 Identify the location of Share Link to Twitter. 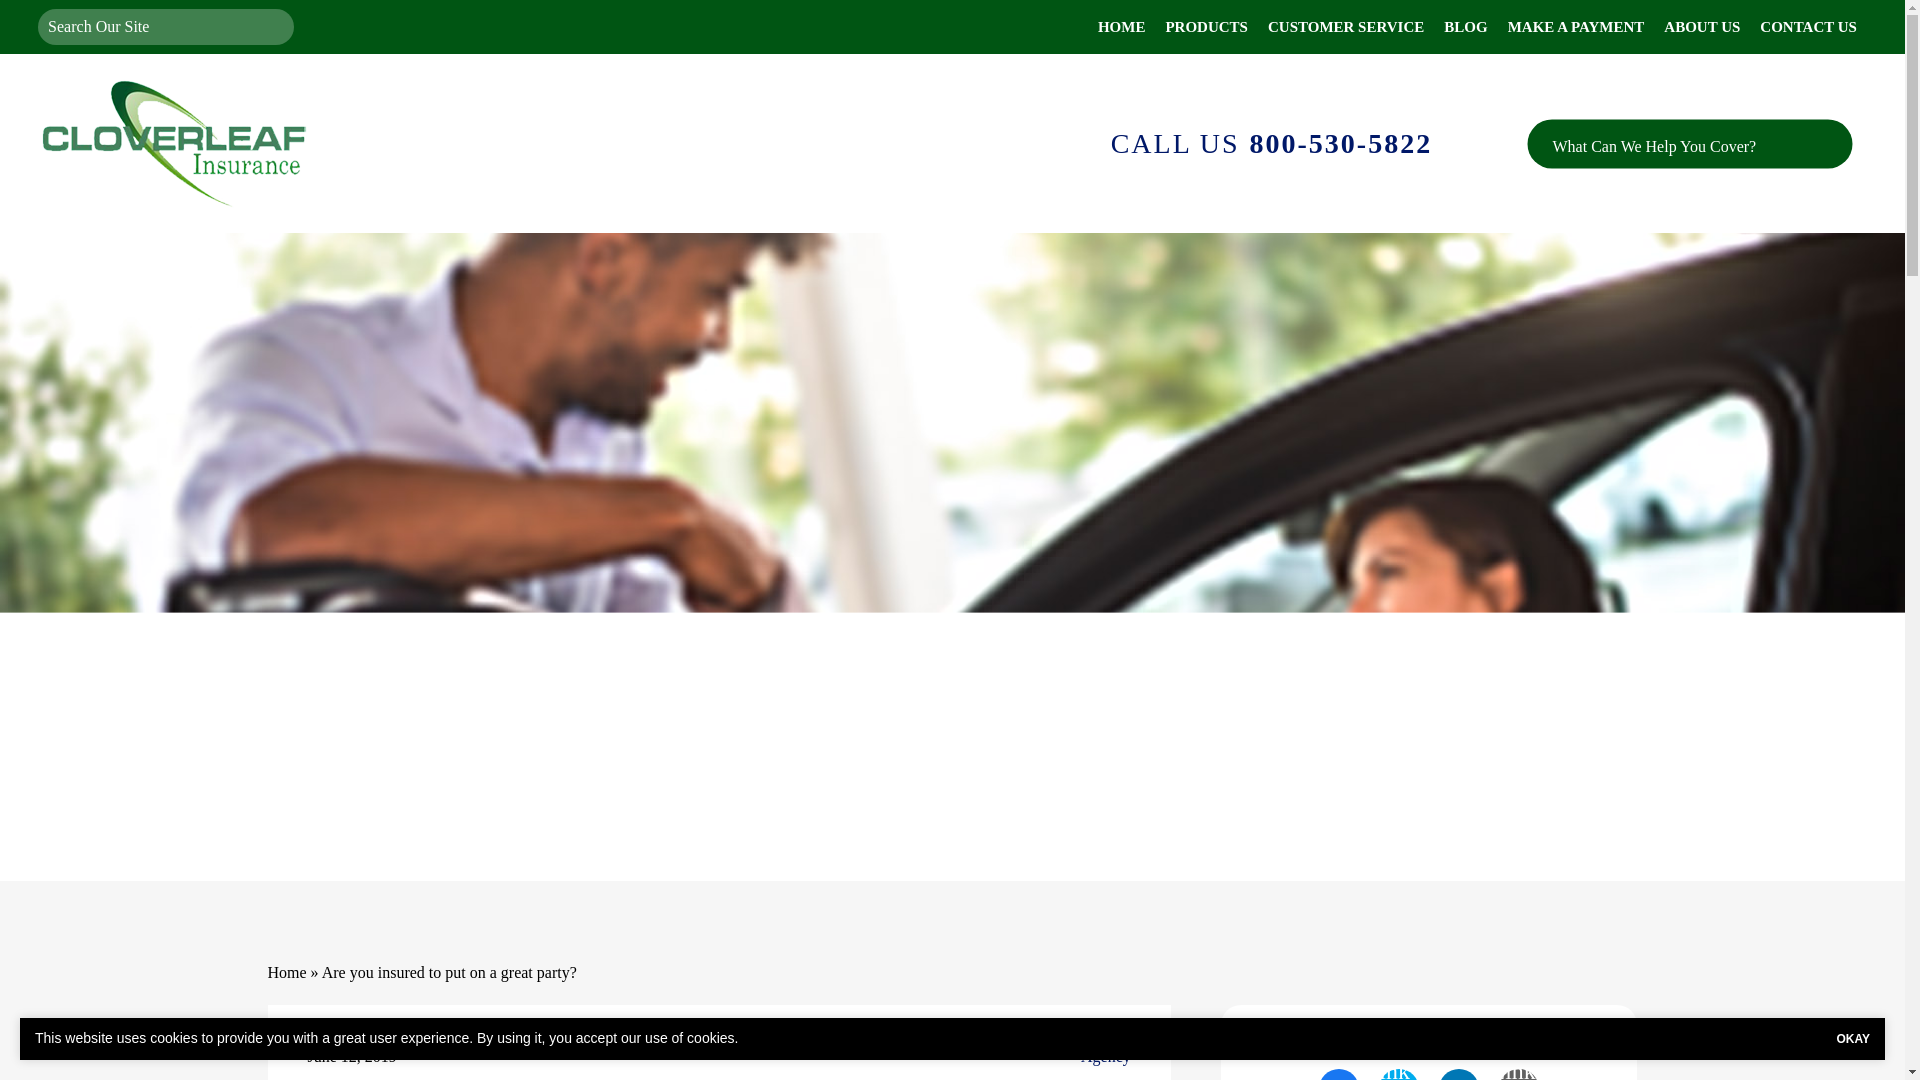
(1398, 1074).